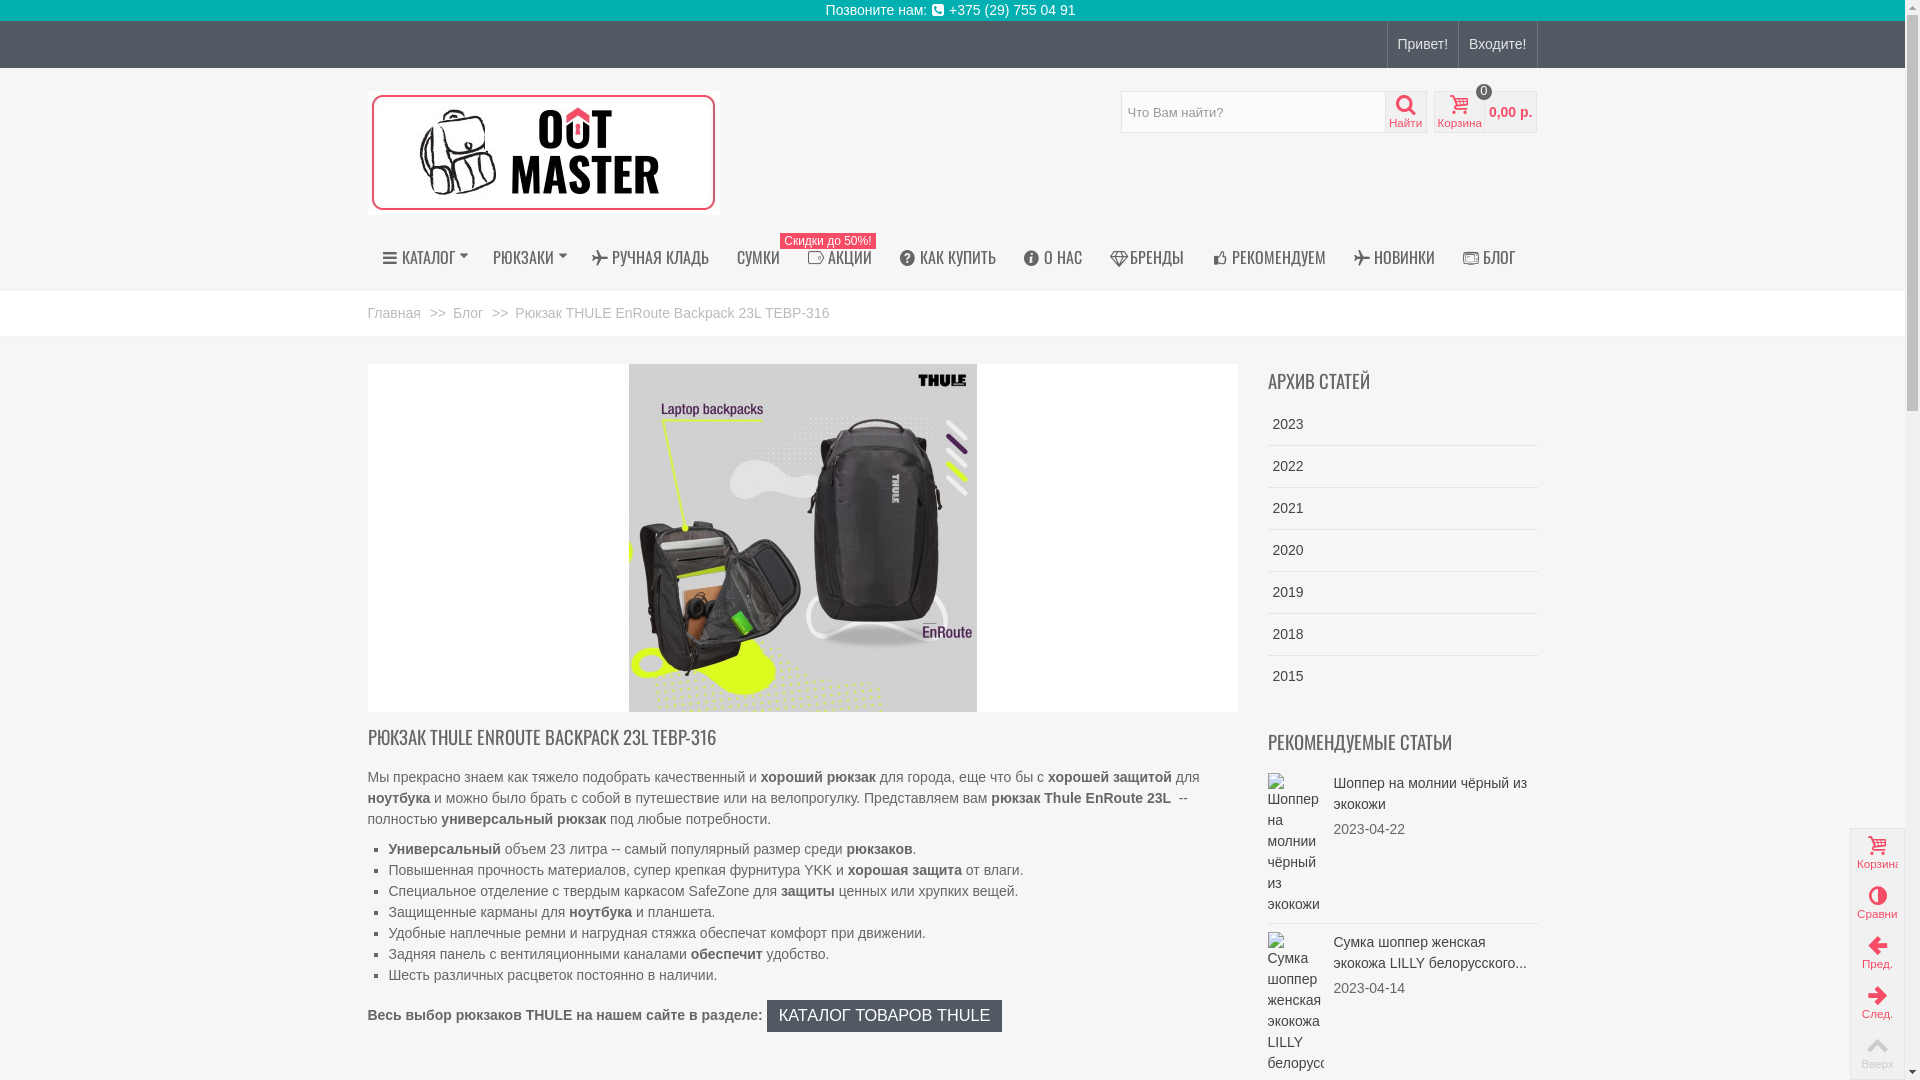 This screenshot has height=1080, width=1920. What do you see at coordinates (1403, 676) in the screenshot?
I see `2015` at bounding box center [1403, 676].